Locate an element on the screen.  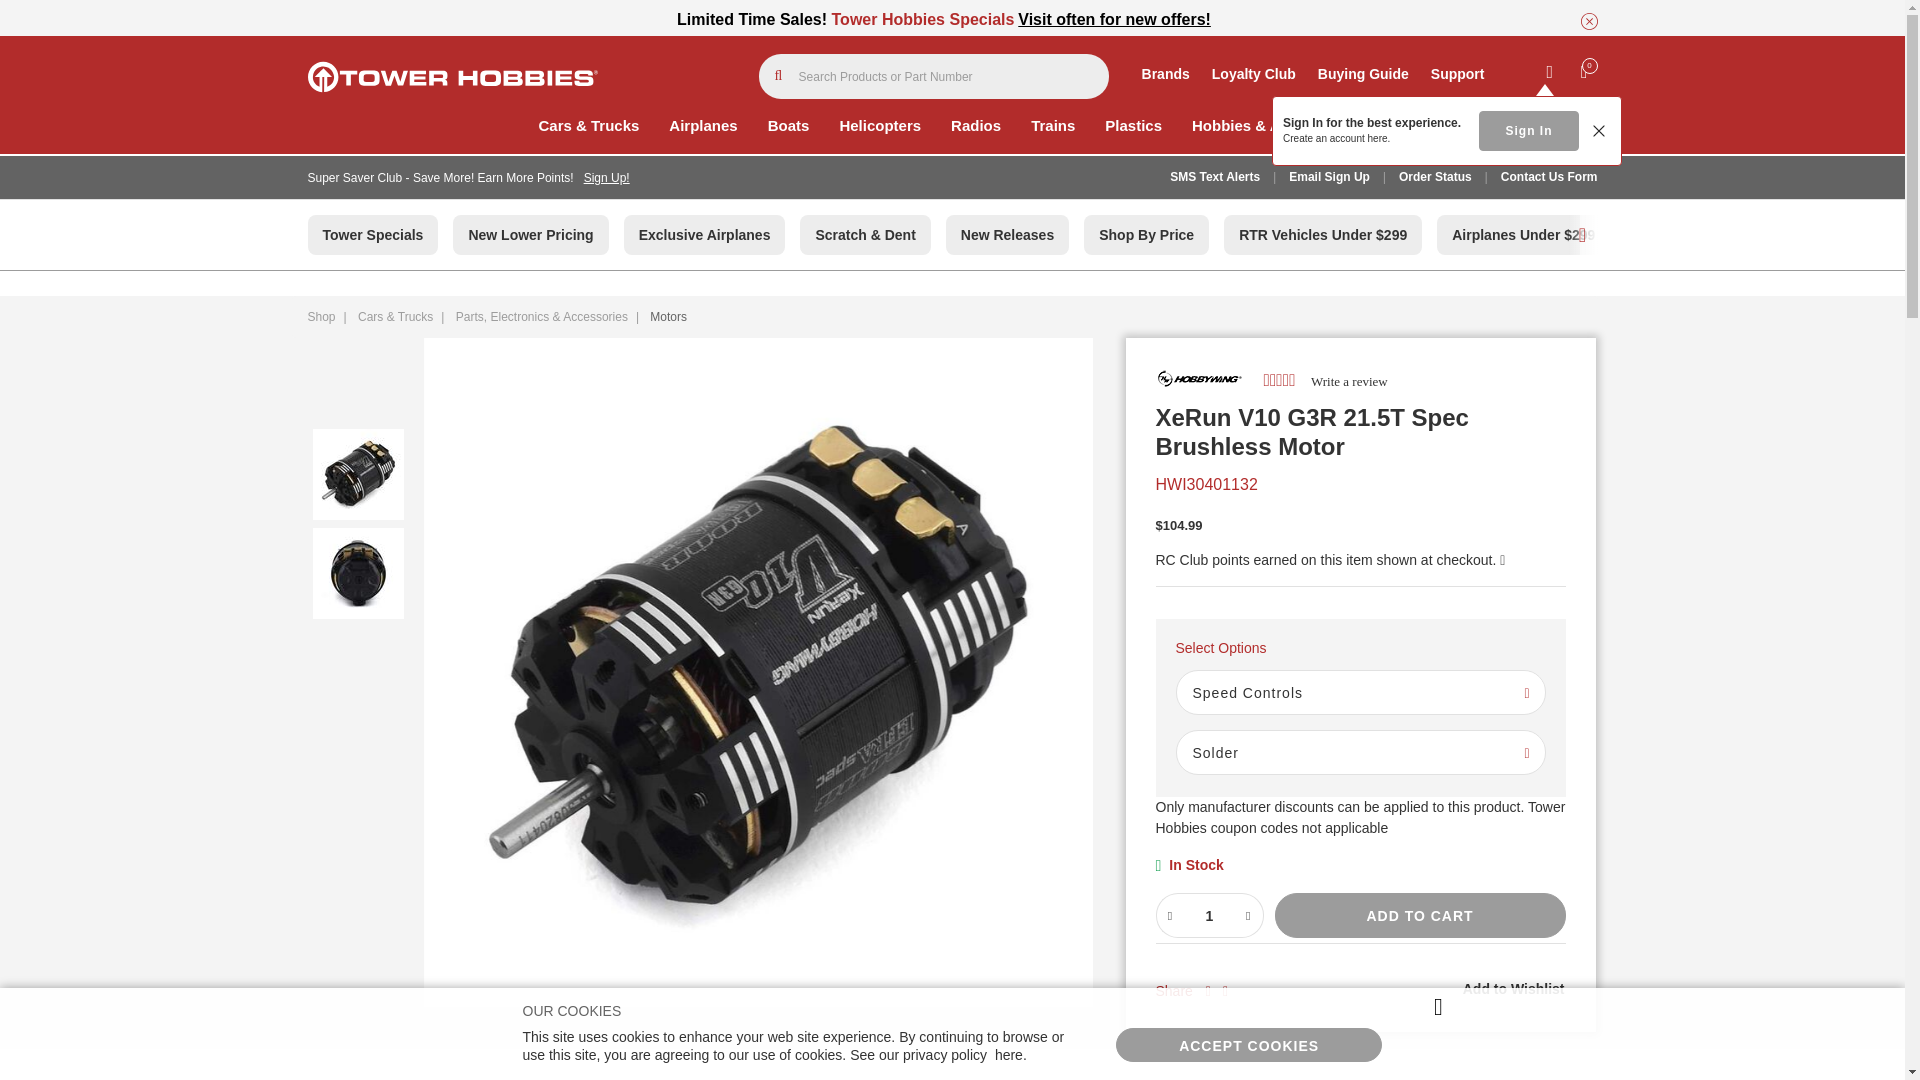
Tower Hobbies Home is located at coordinates (452, 77).